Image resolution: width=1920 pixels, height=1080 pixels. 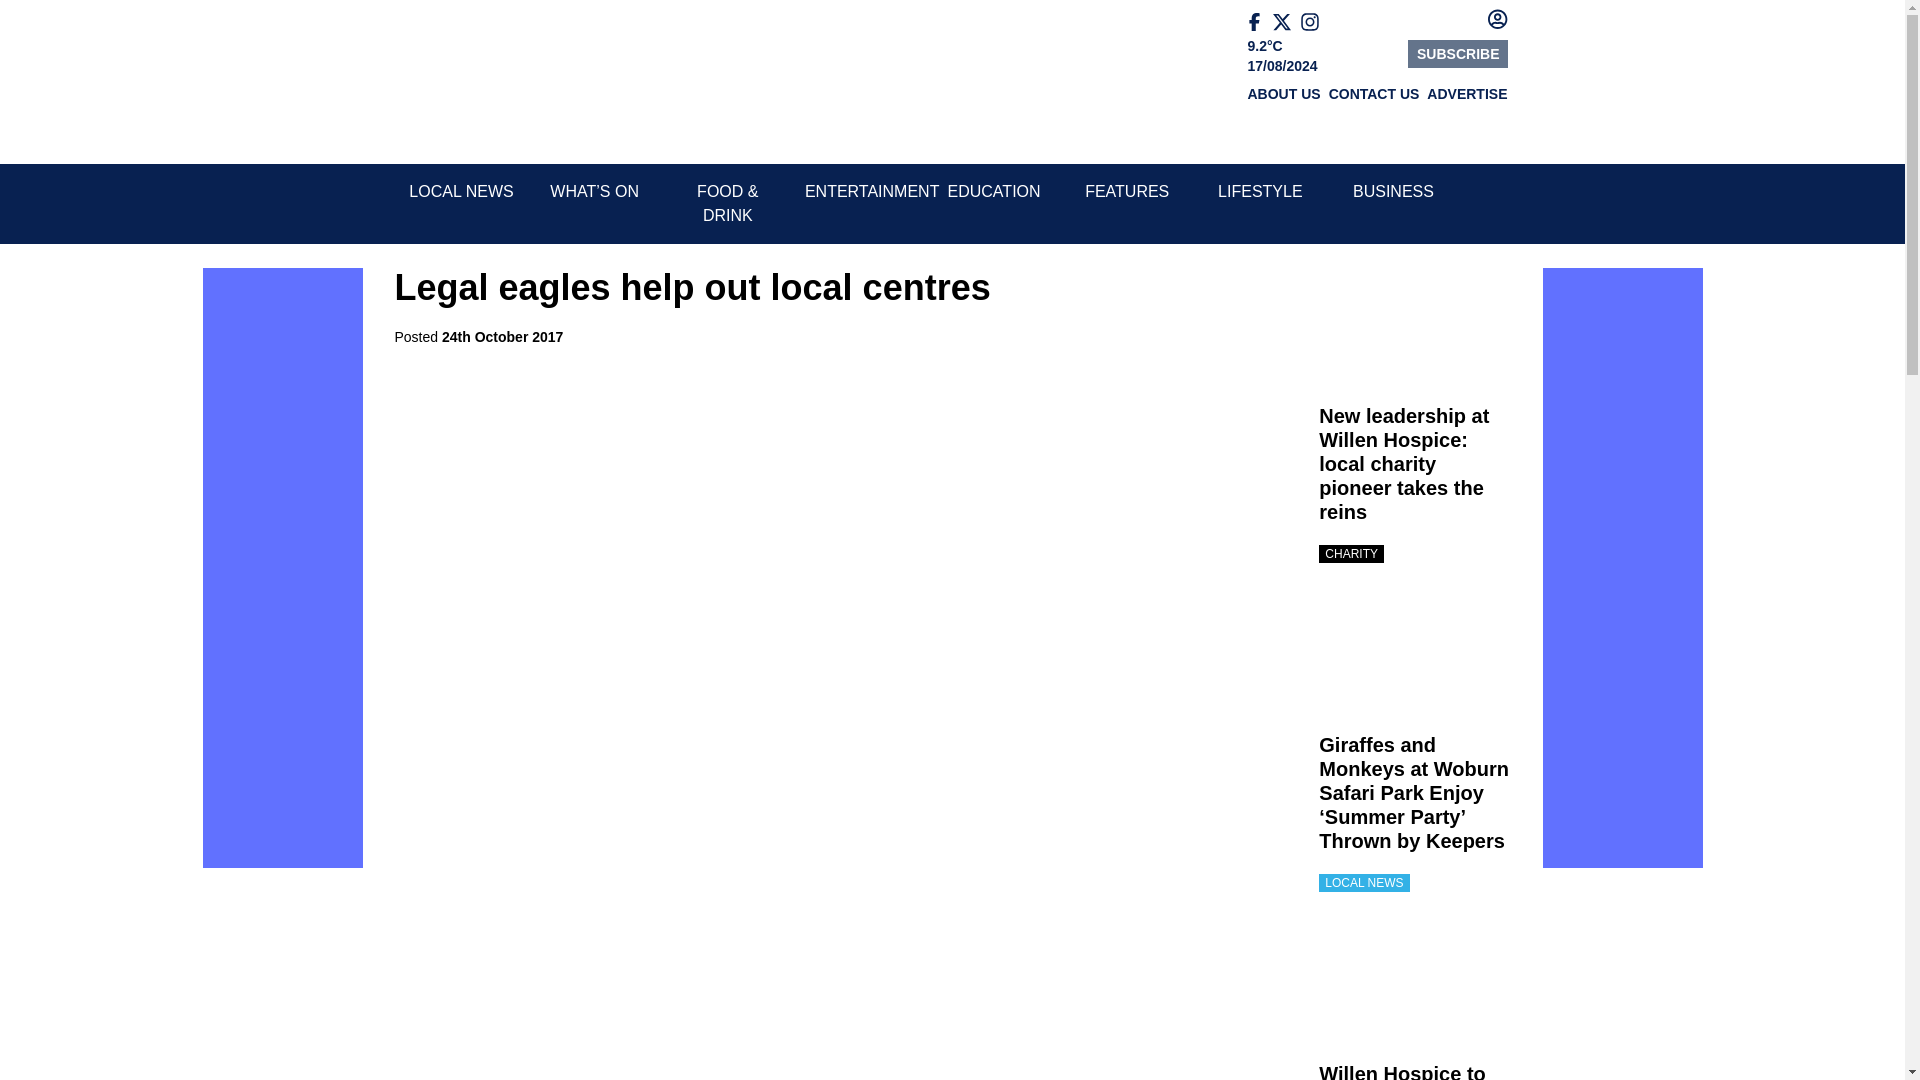 What do you see at coordinates (1126, 190) in the screenshot?
I see `FEATURES` at bounding box center [1126, 190].